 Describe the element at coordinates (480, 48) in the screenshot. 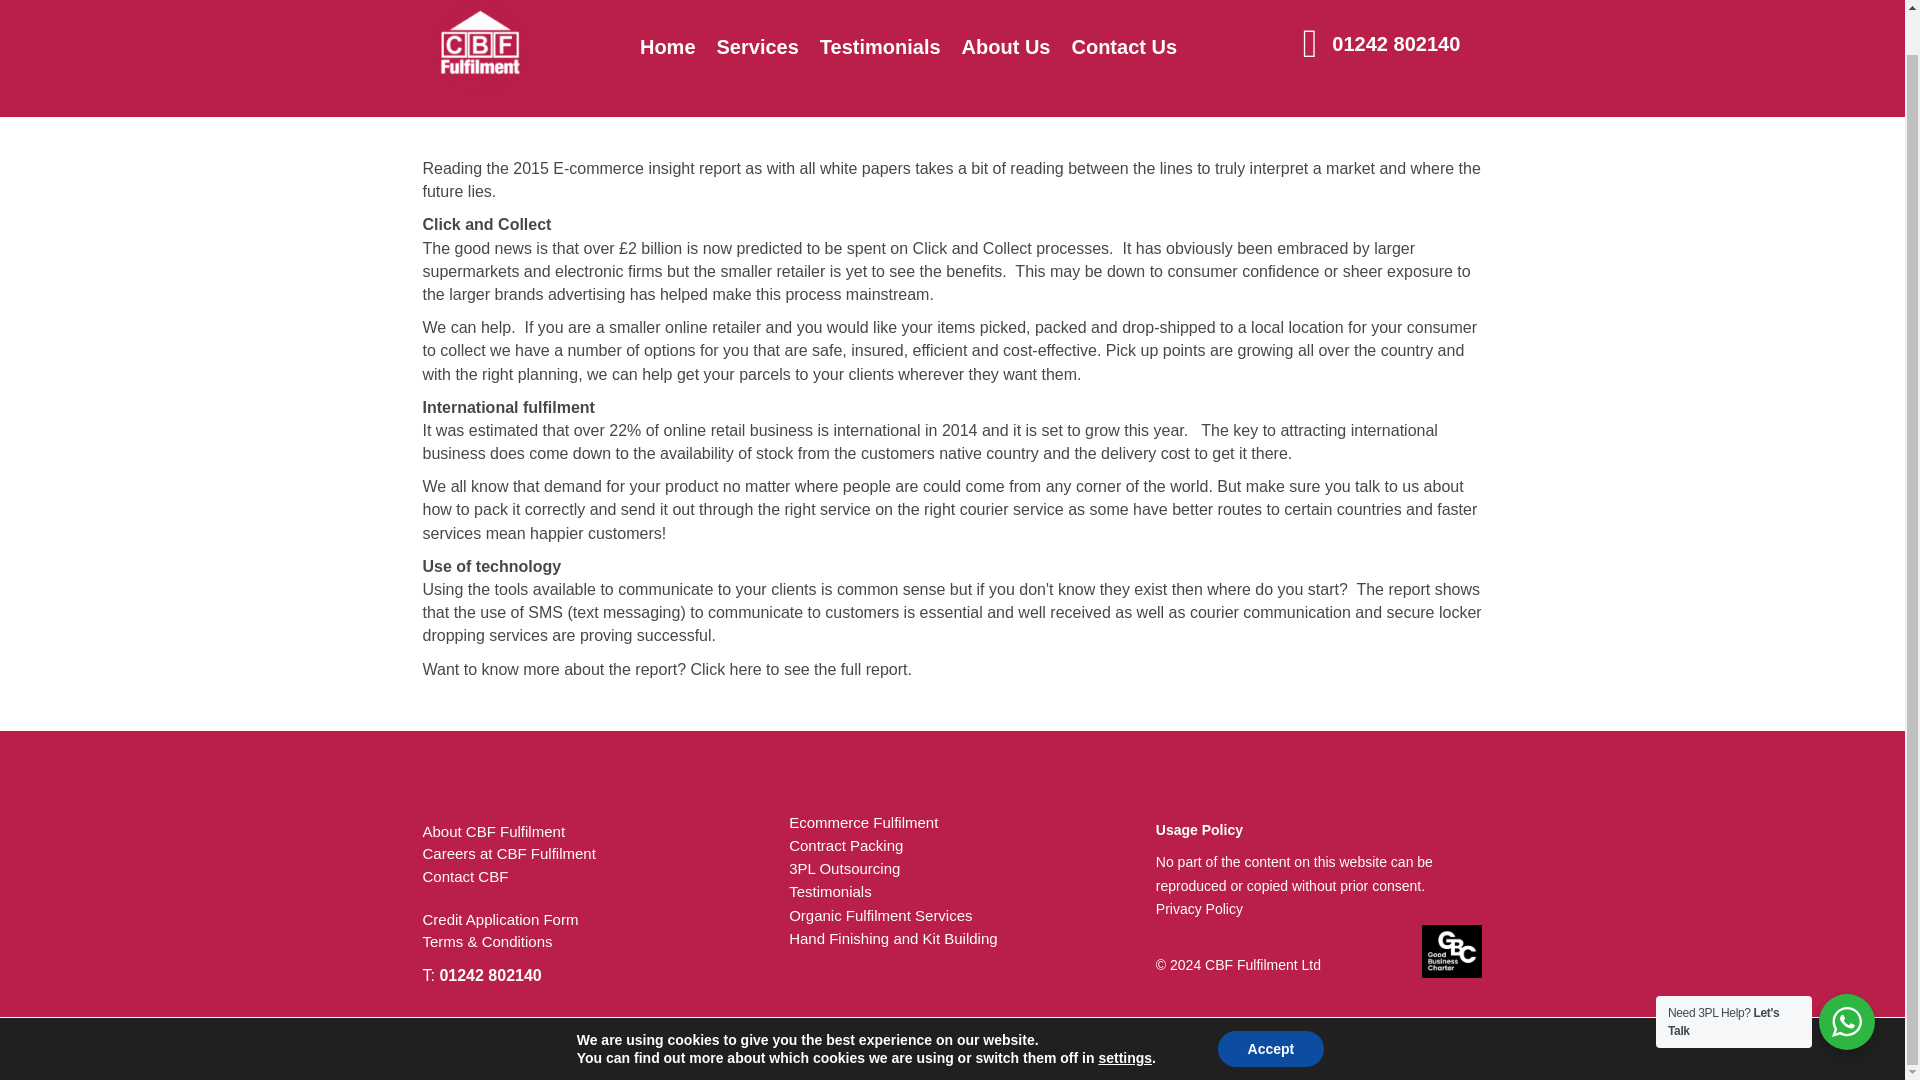

I see `cropped-CBF-Fulfilment-Logo.png` at that location.